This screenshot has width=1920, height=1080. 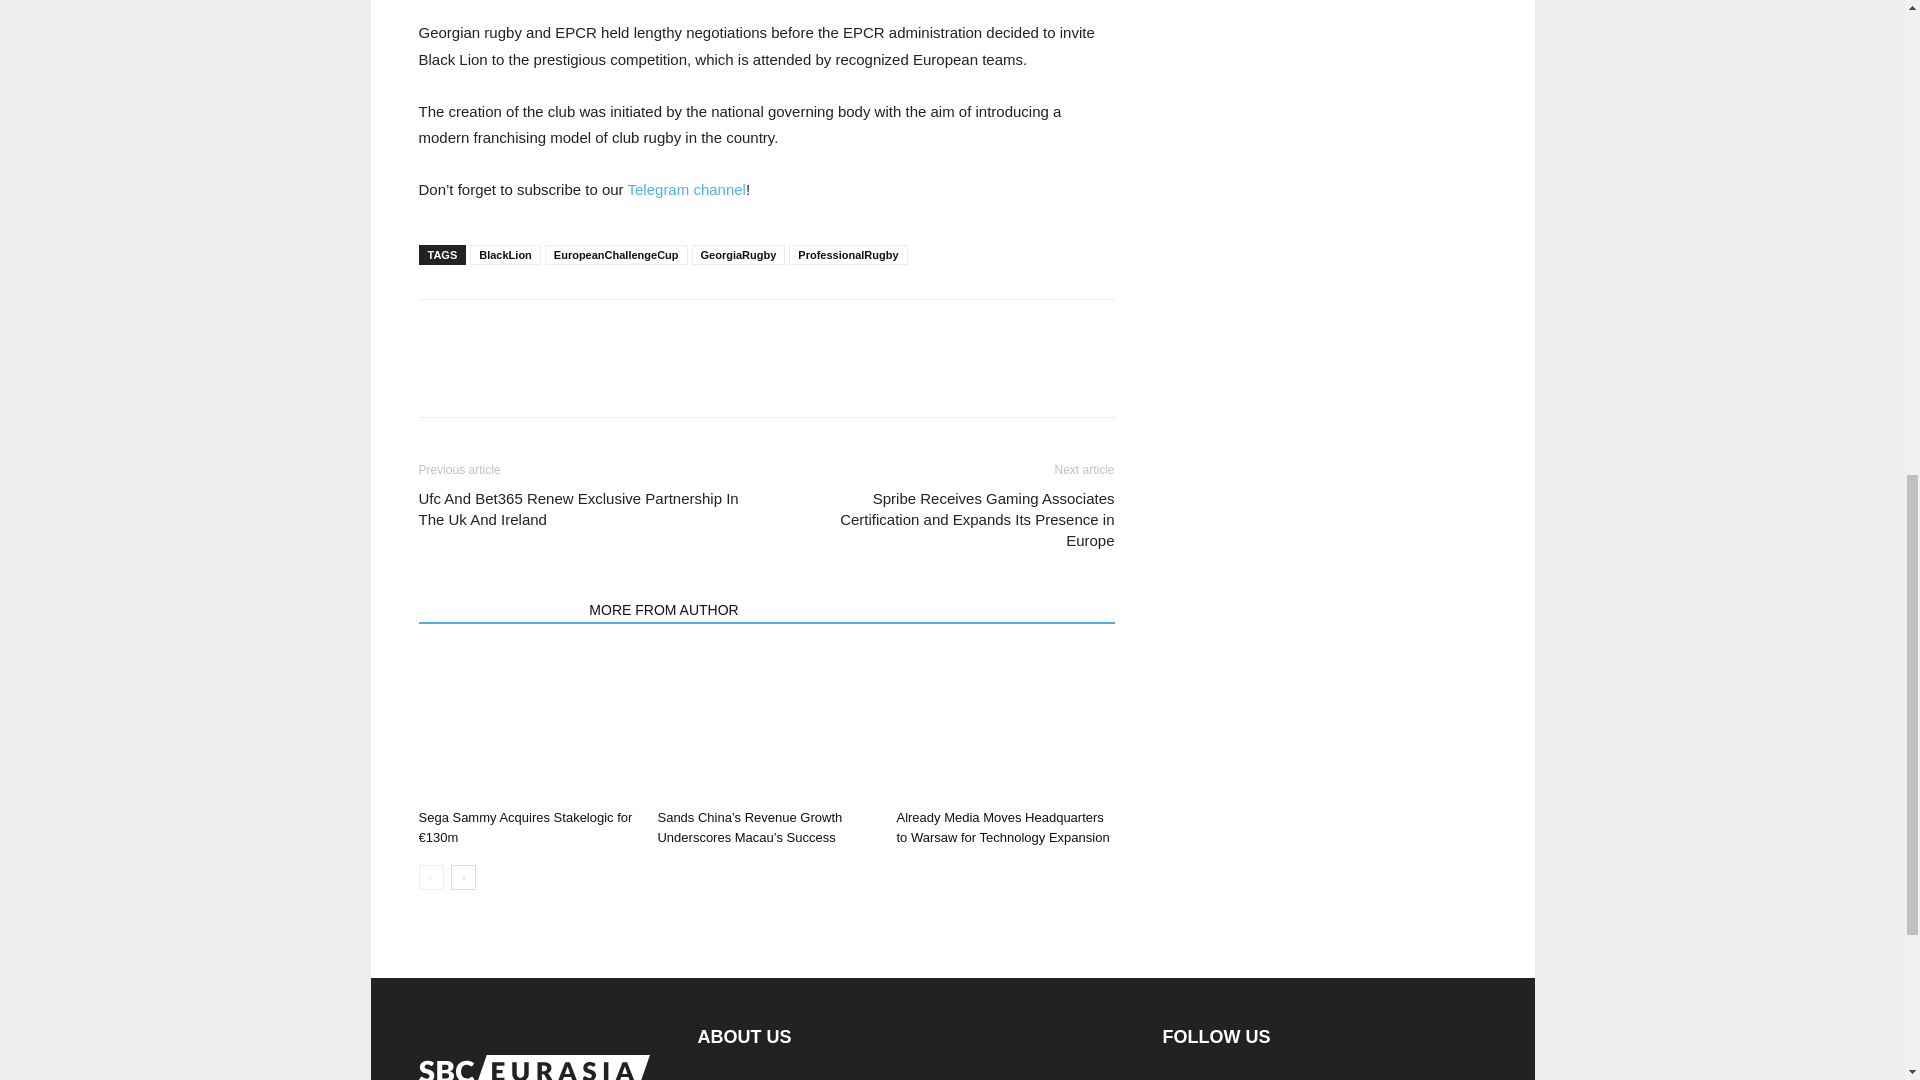 I want to click on bottomFacebookLike, so click(x=568, y=331).